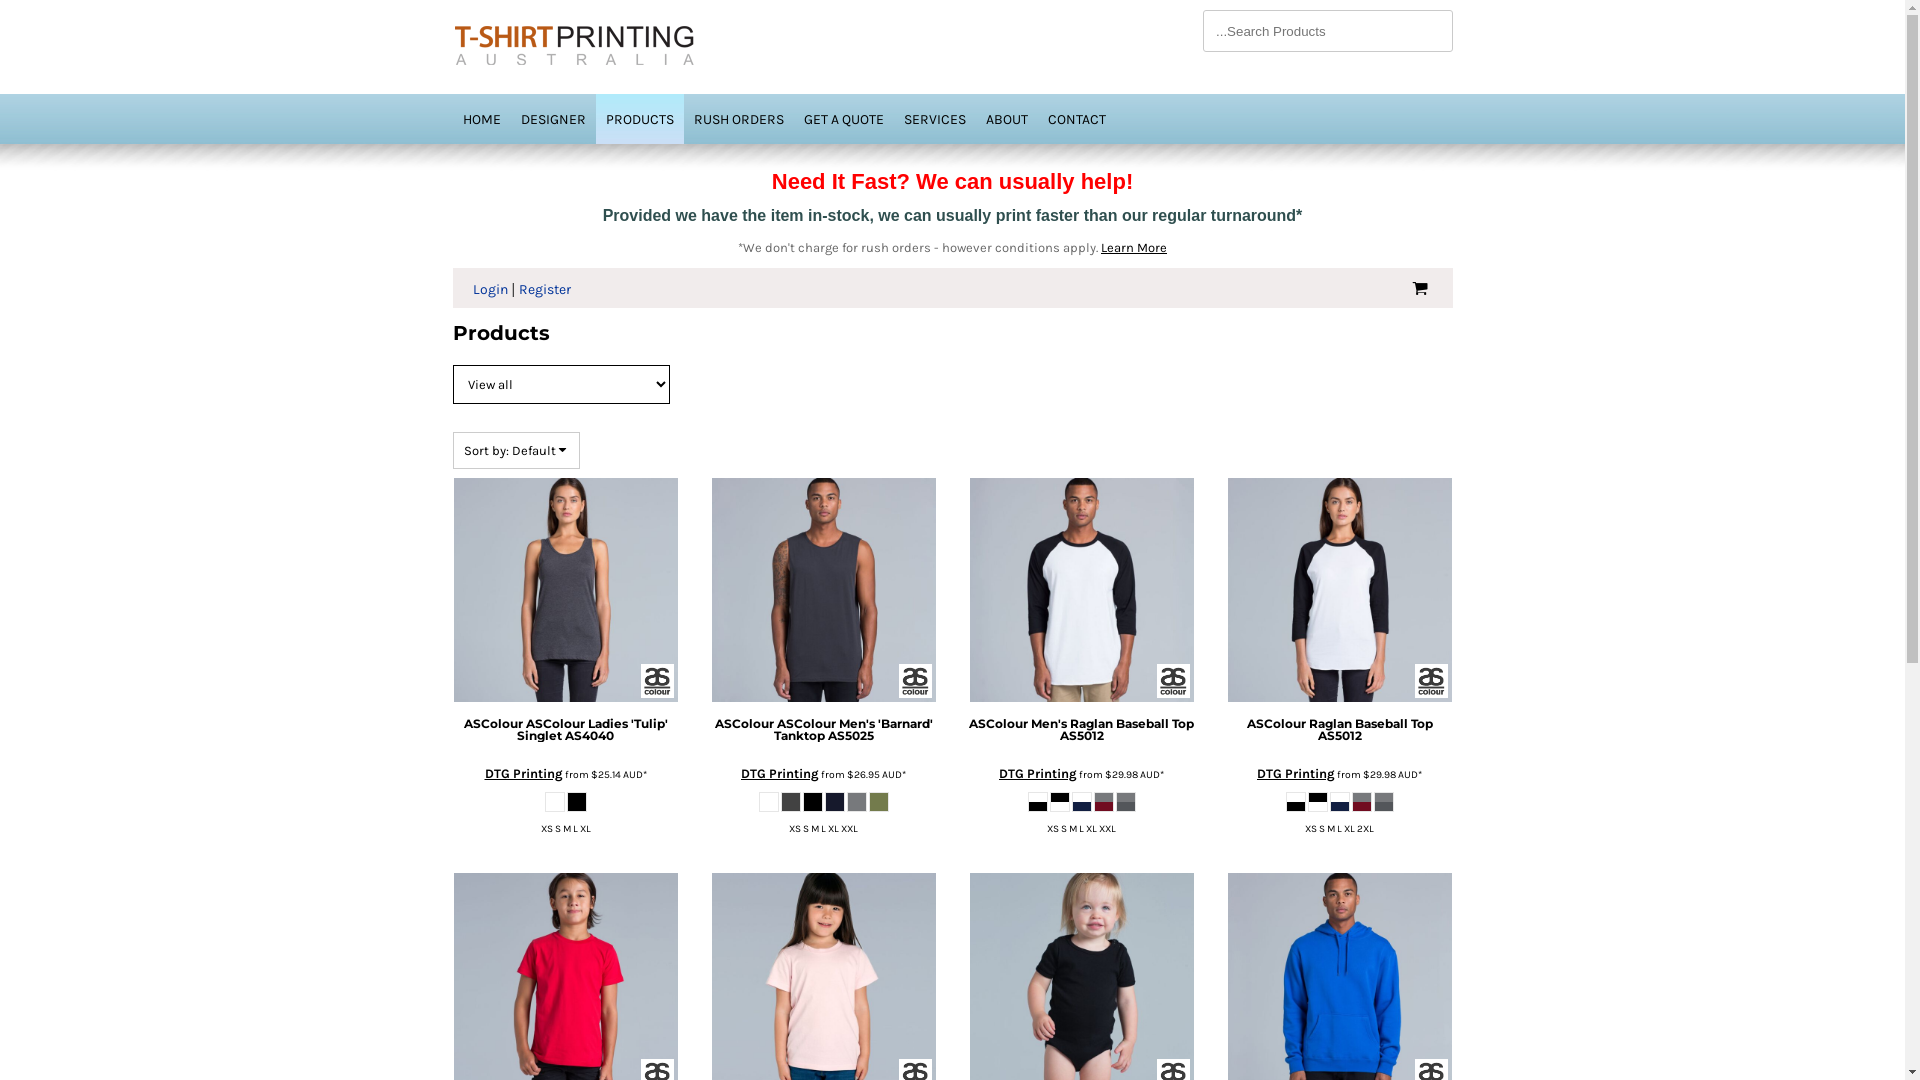 The width and height of the screenshot is (1920, 1080). What do you see at coordinates (1339, 730) in the screenshot?
I see `ASColour Raglan Baseball Top AS5012` at bounding box center [1339, 730].